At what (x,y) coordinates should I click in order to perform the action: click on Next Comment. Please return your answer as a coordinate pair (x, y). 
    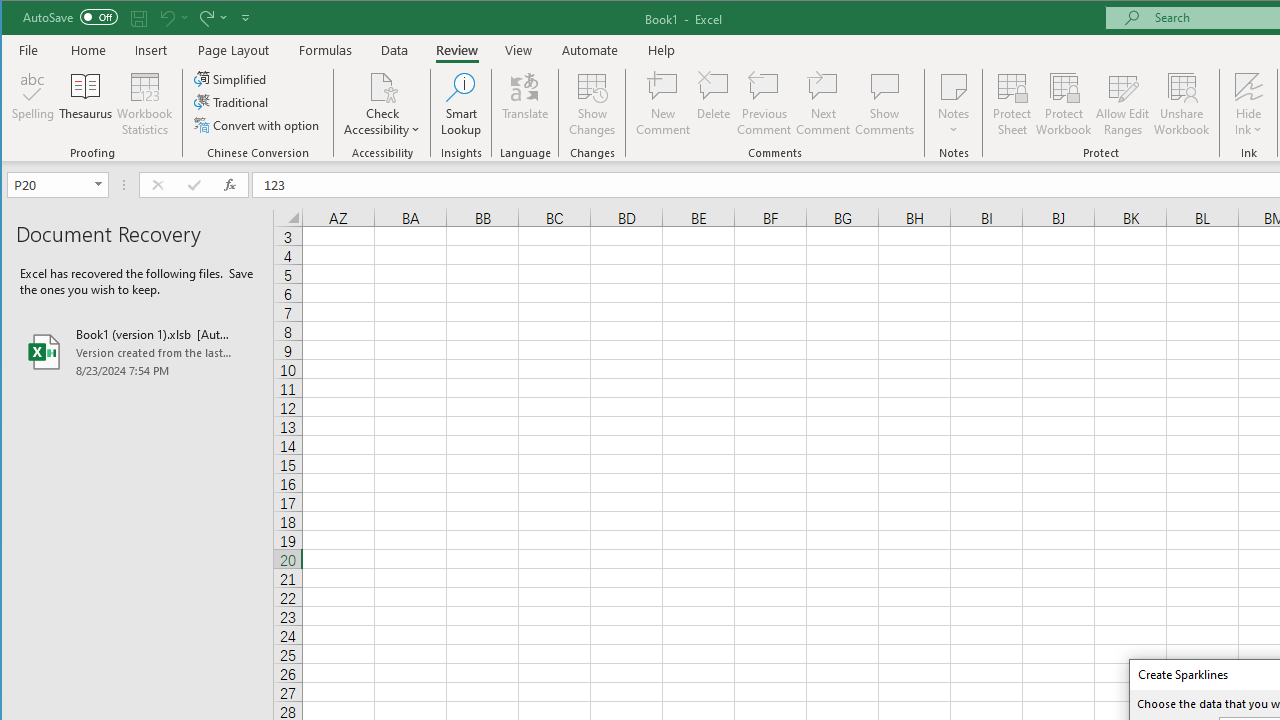
    Looking at the image, I should click on (822, 104).